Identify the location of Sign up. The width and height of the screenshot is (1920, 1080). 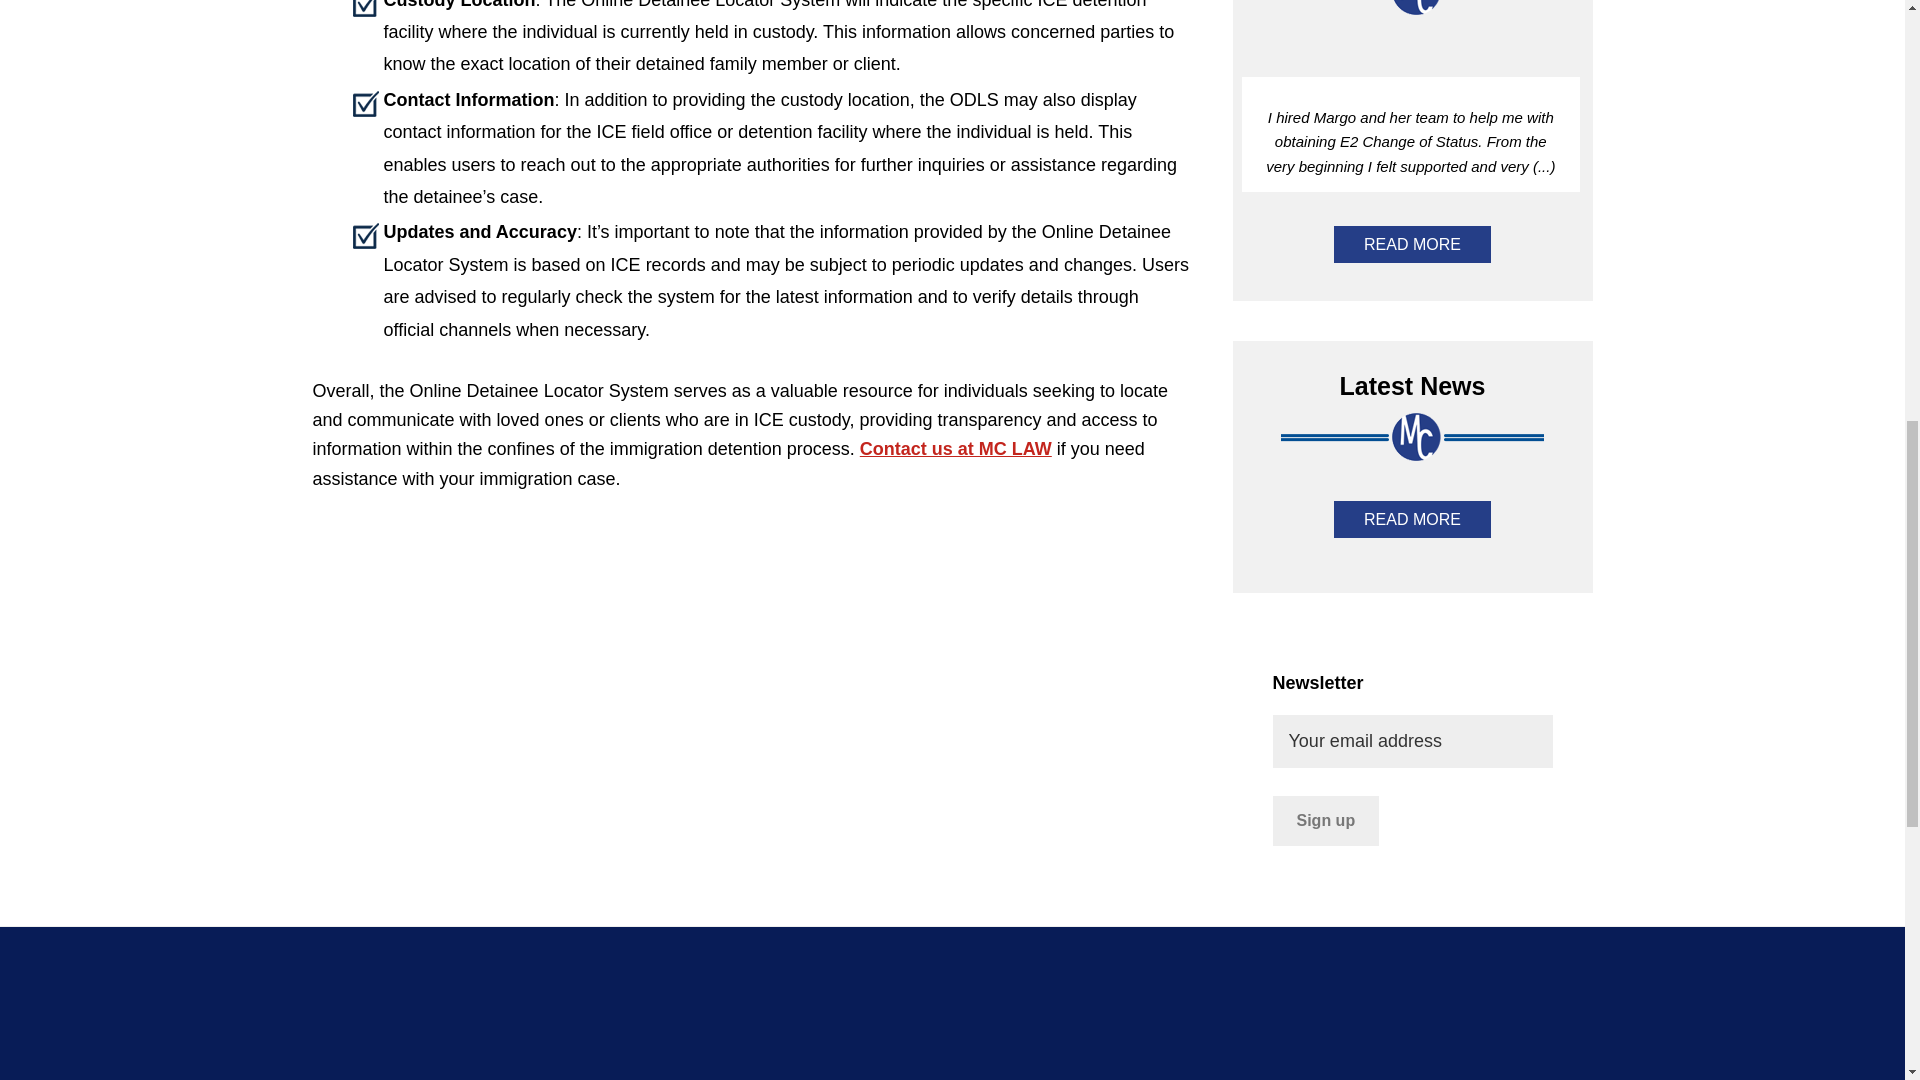
(1324, 820).